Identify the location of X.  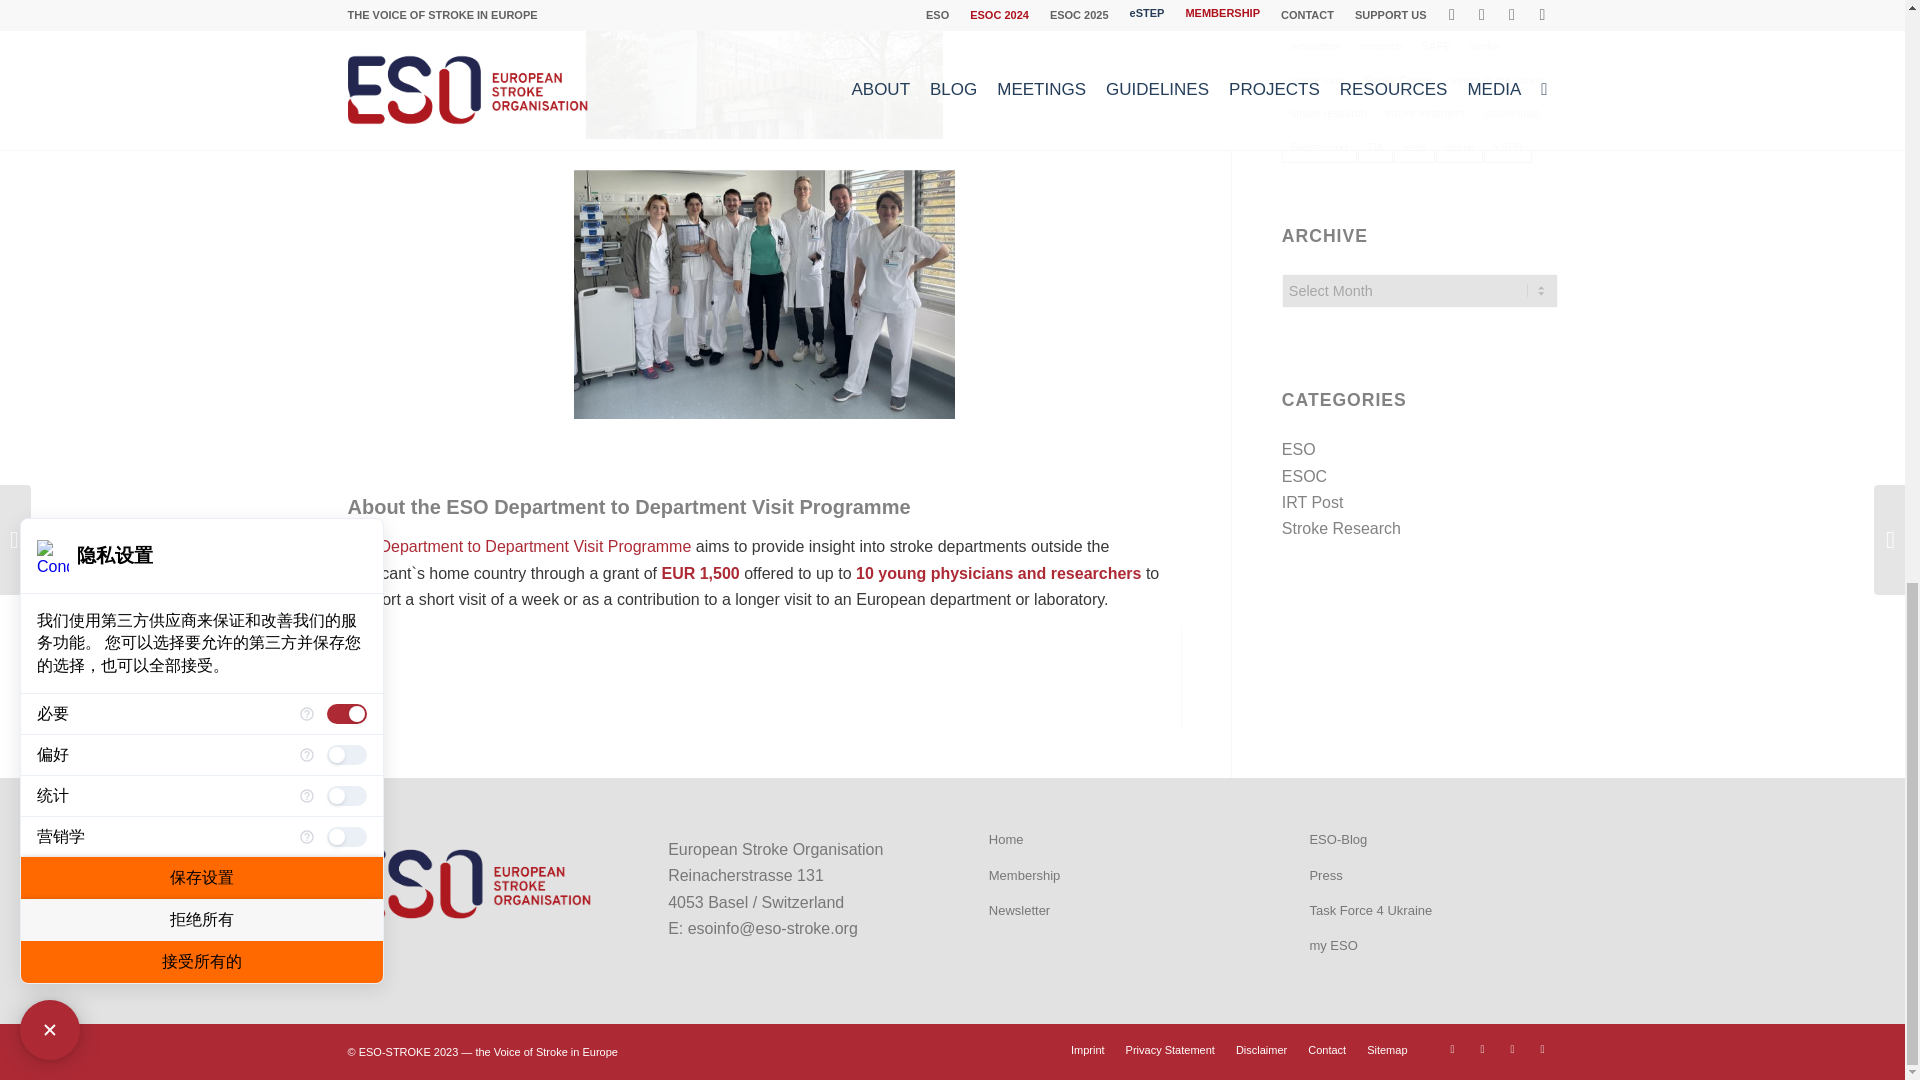
(1482, 1048).